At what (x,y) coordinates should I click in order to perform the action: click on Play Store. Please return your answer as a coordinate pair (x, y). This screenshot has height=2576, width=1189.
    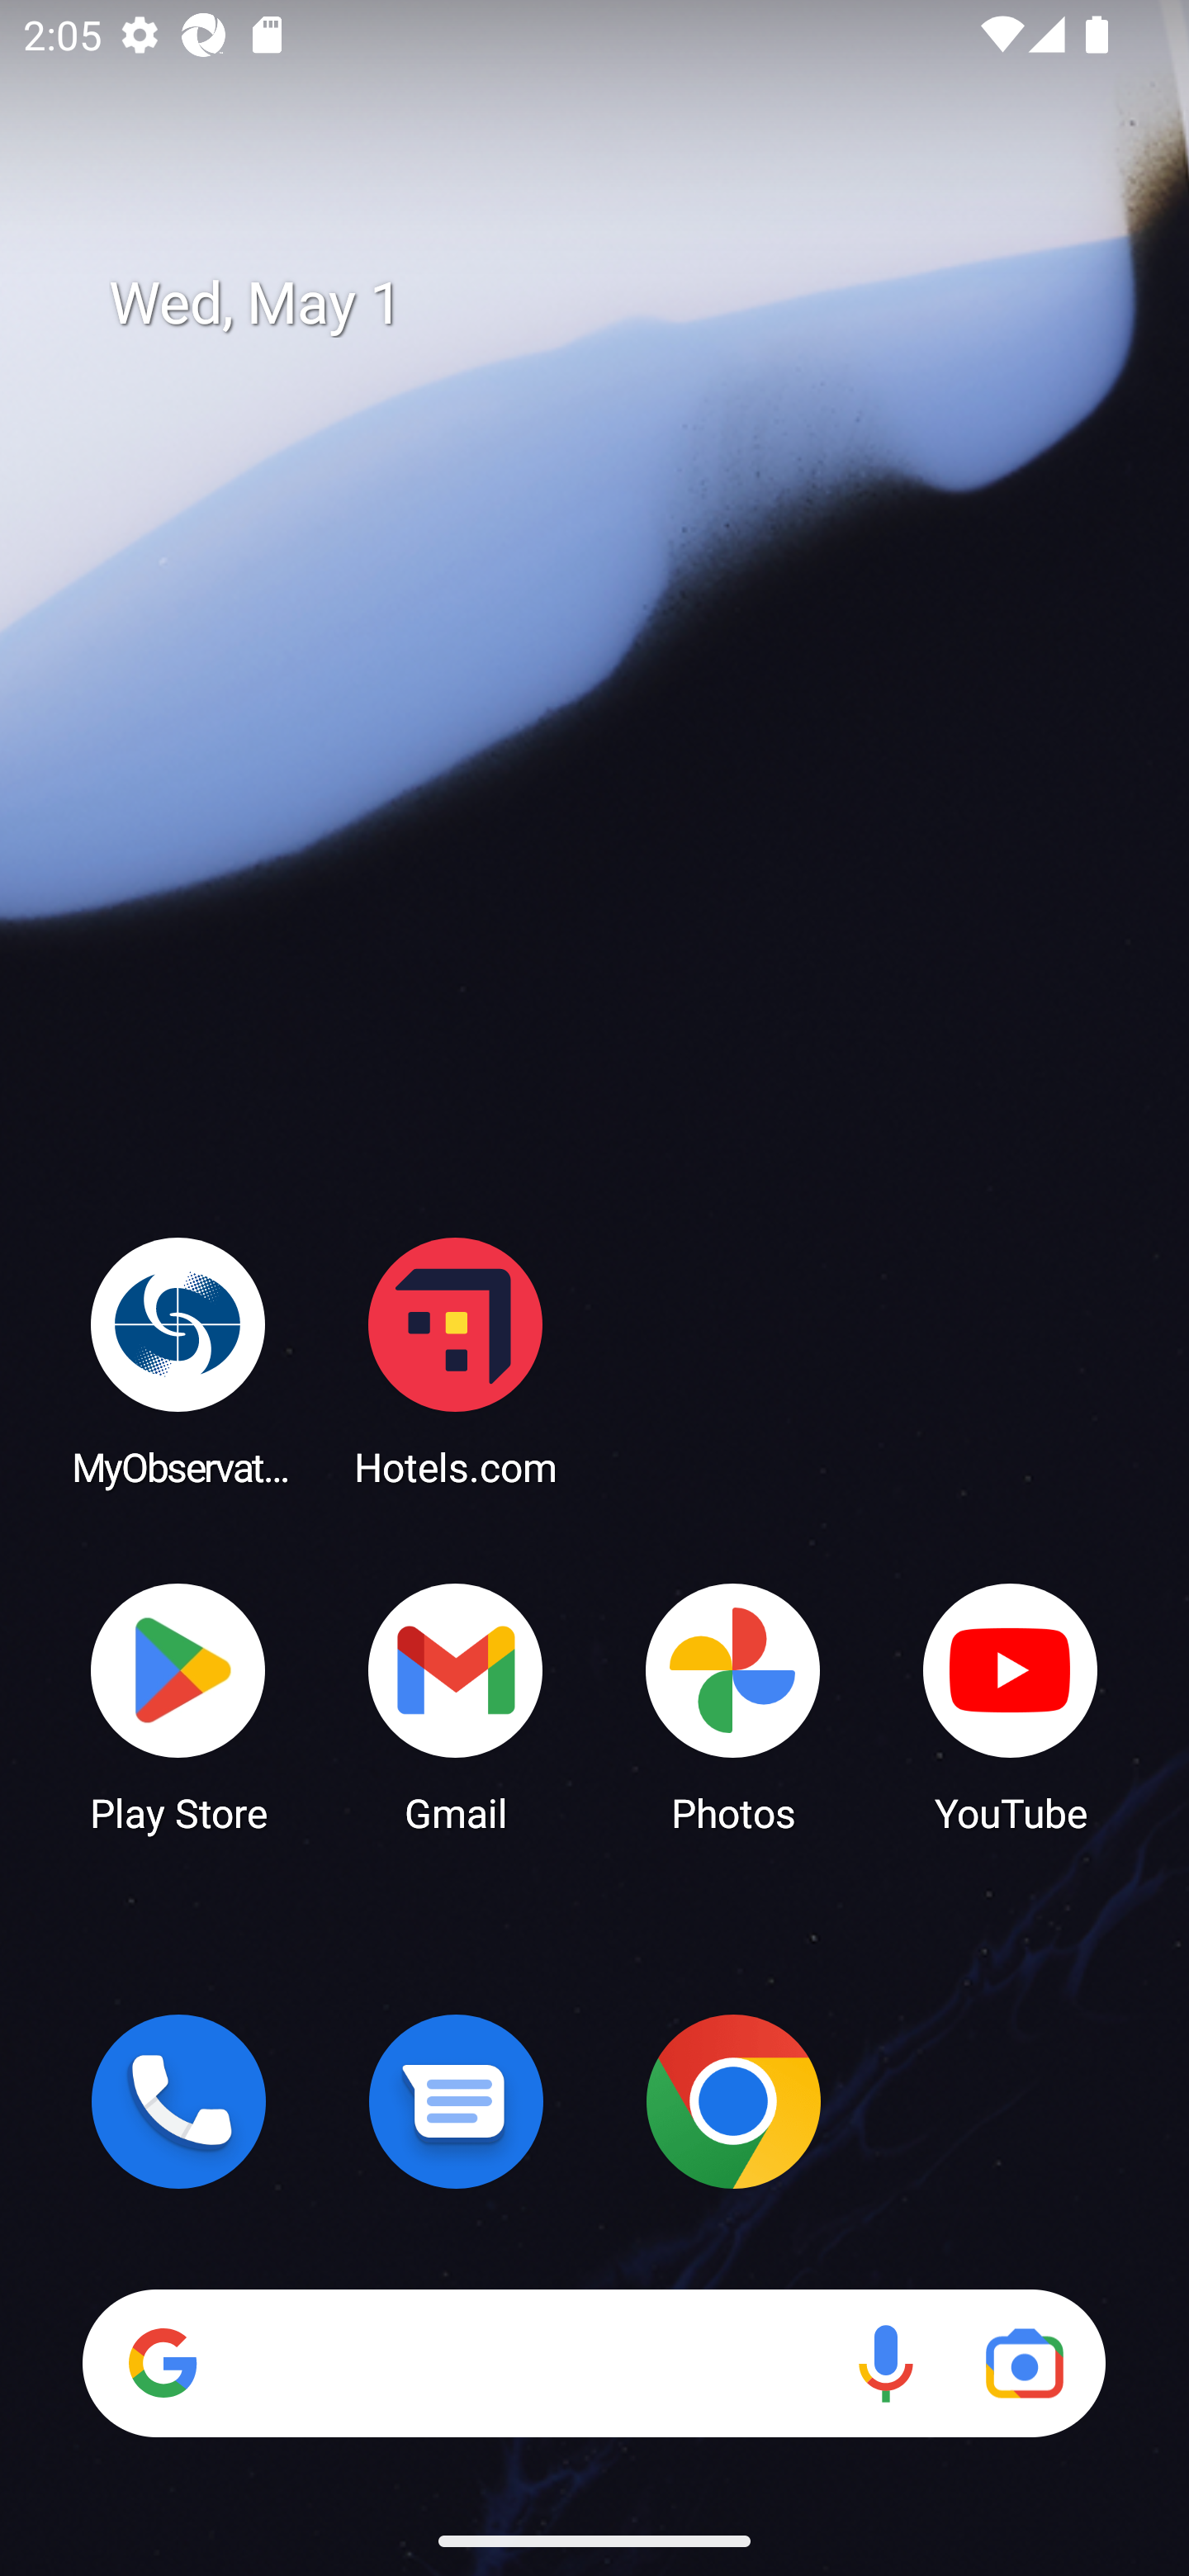
    Looking at the image, I should click on (178, 1706).